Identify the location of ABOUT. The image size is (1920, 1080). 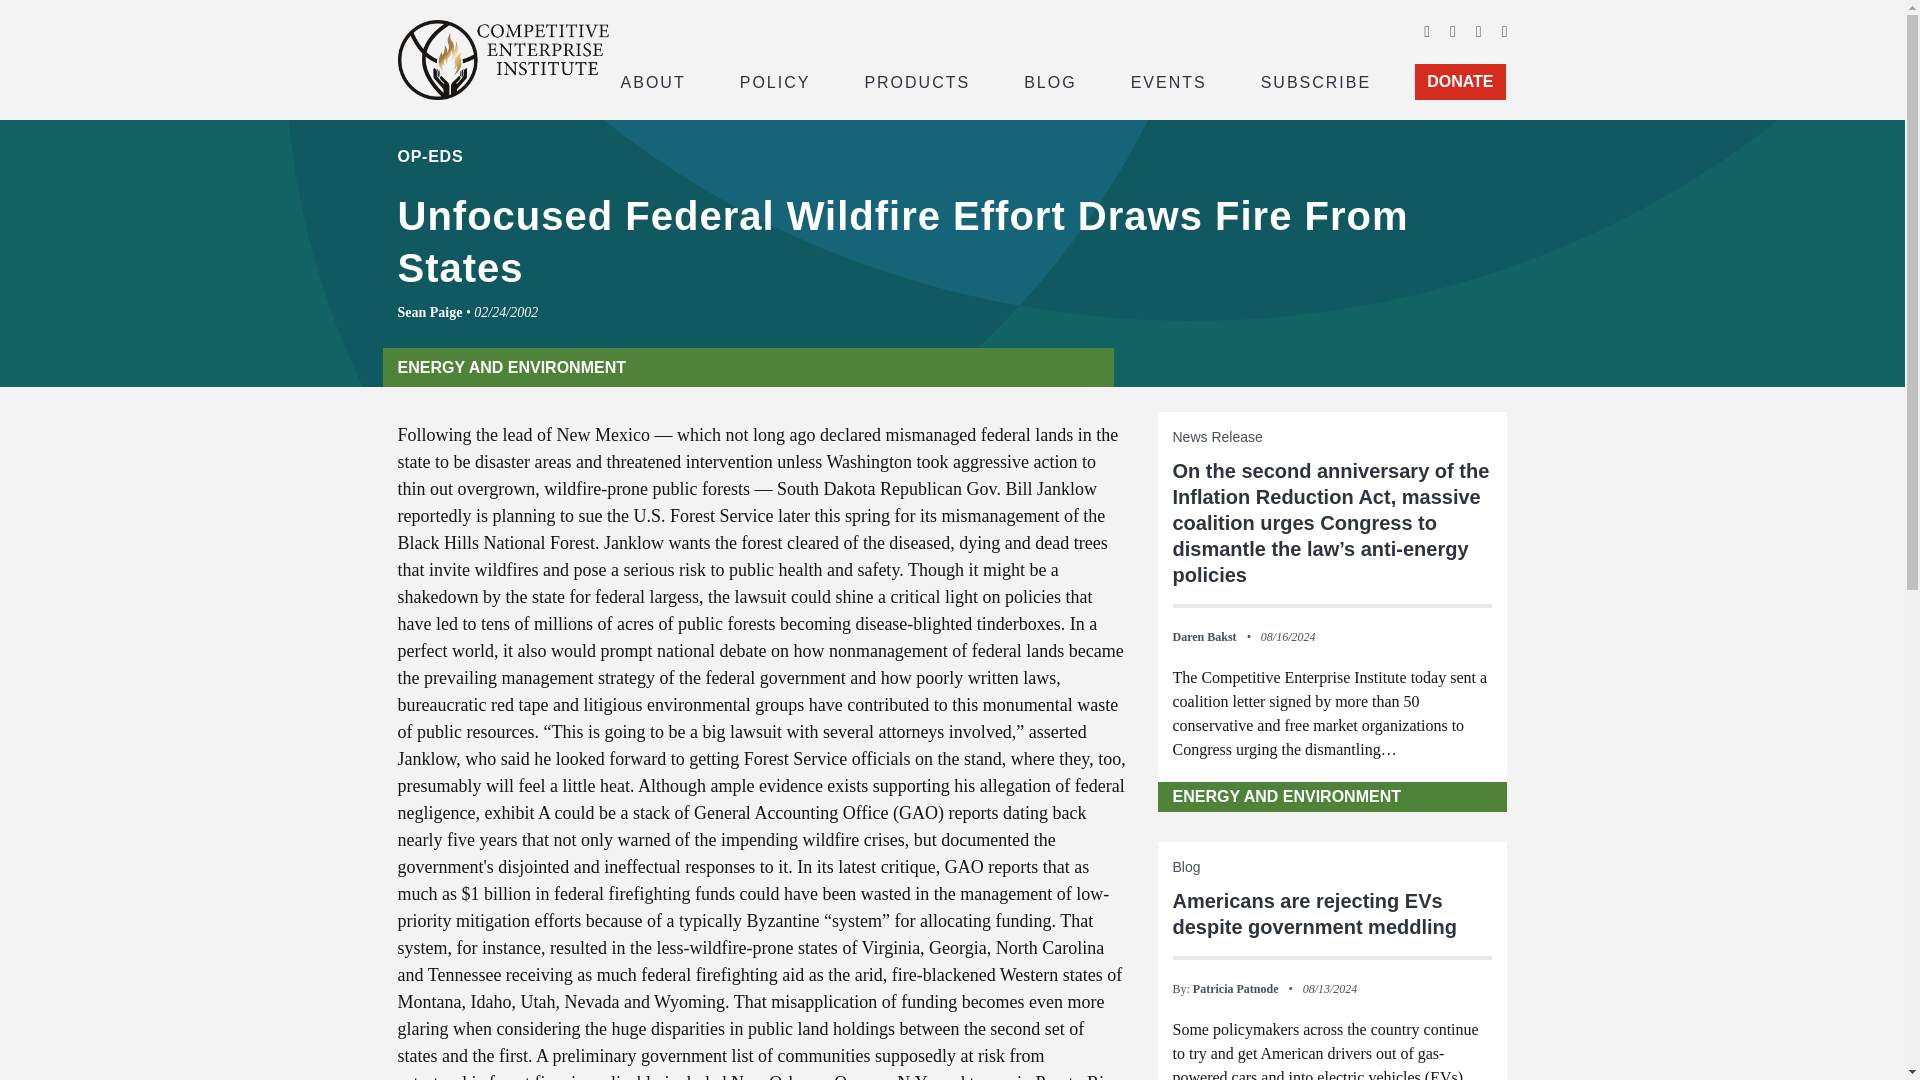
(652, 80).